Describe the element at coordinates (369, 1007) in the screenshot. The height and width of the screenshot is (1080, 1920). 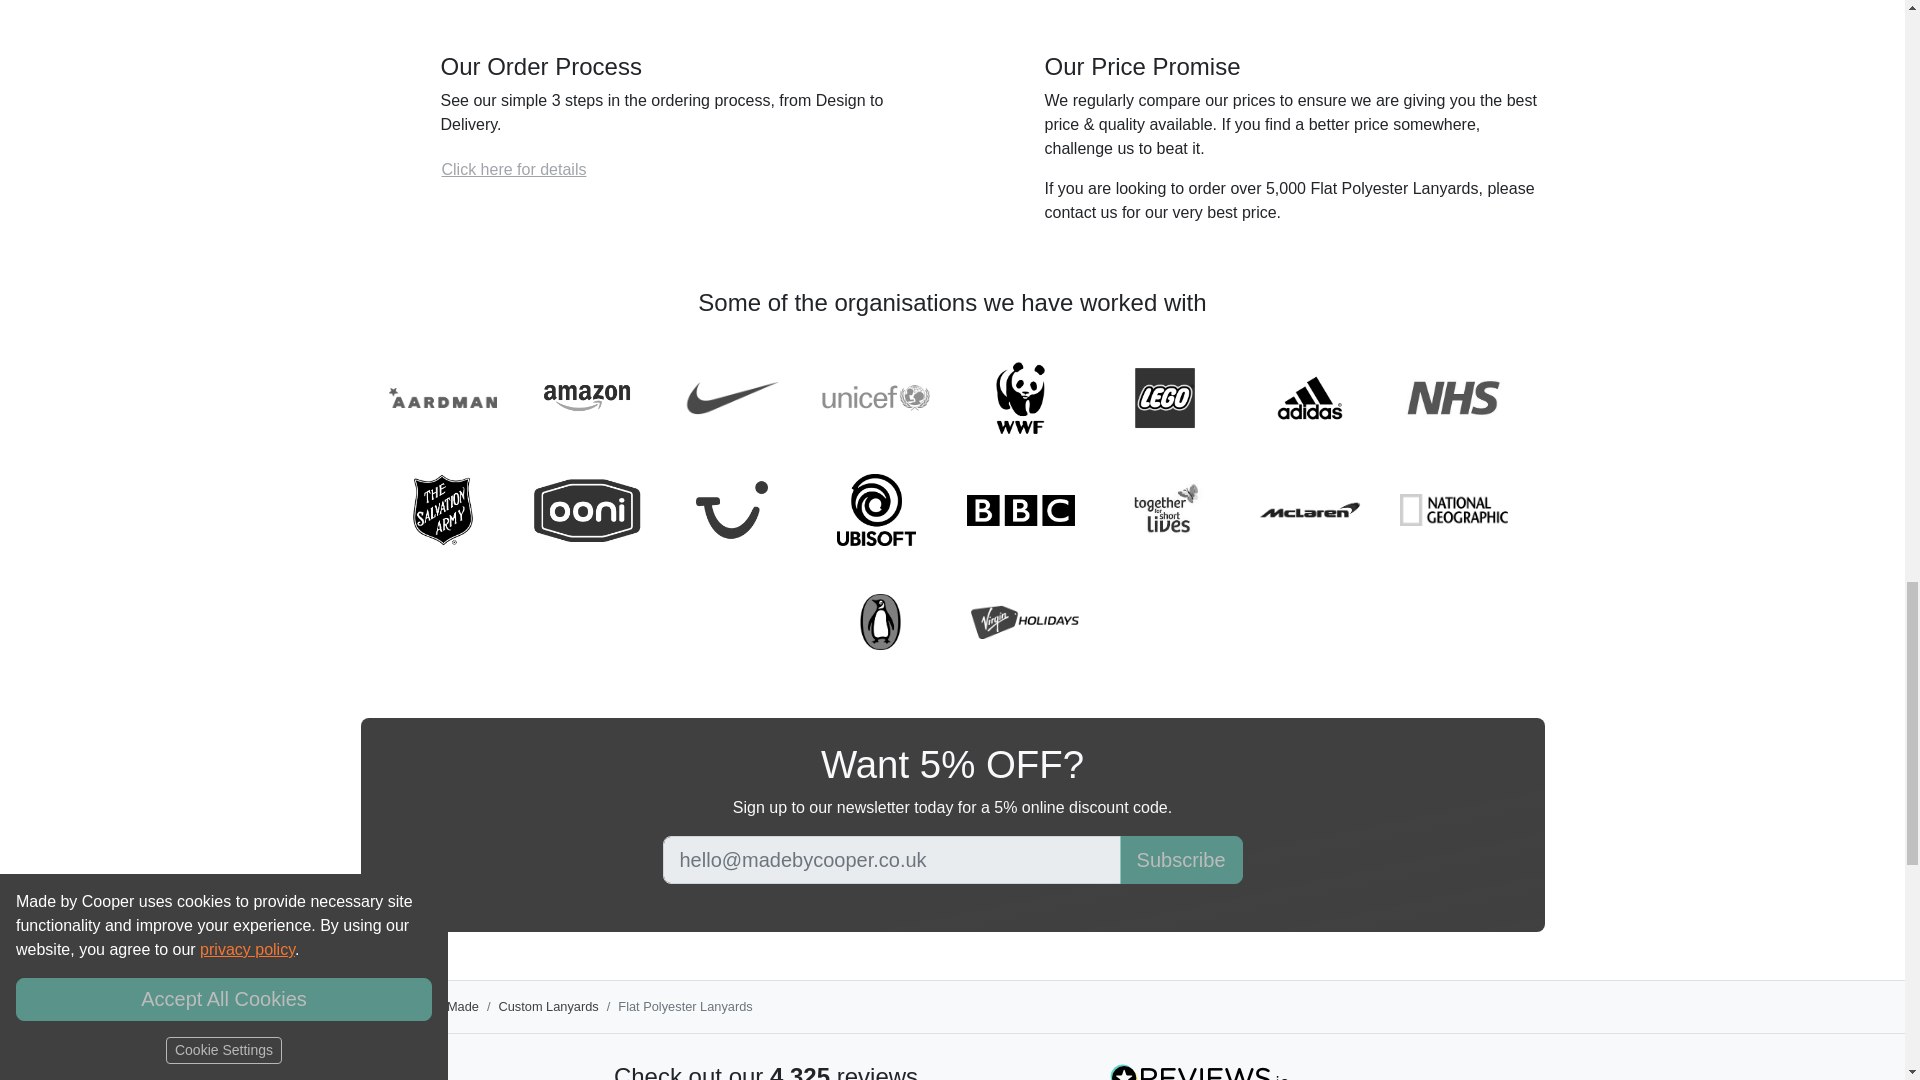
I see `Home` at that location.